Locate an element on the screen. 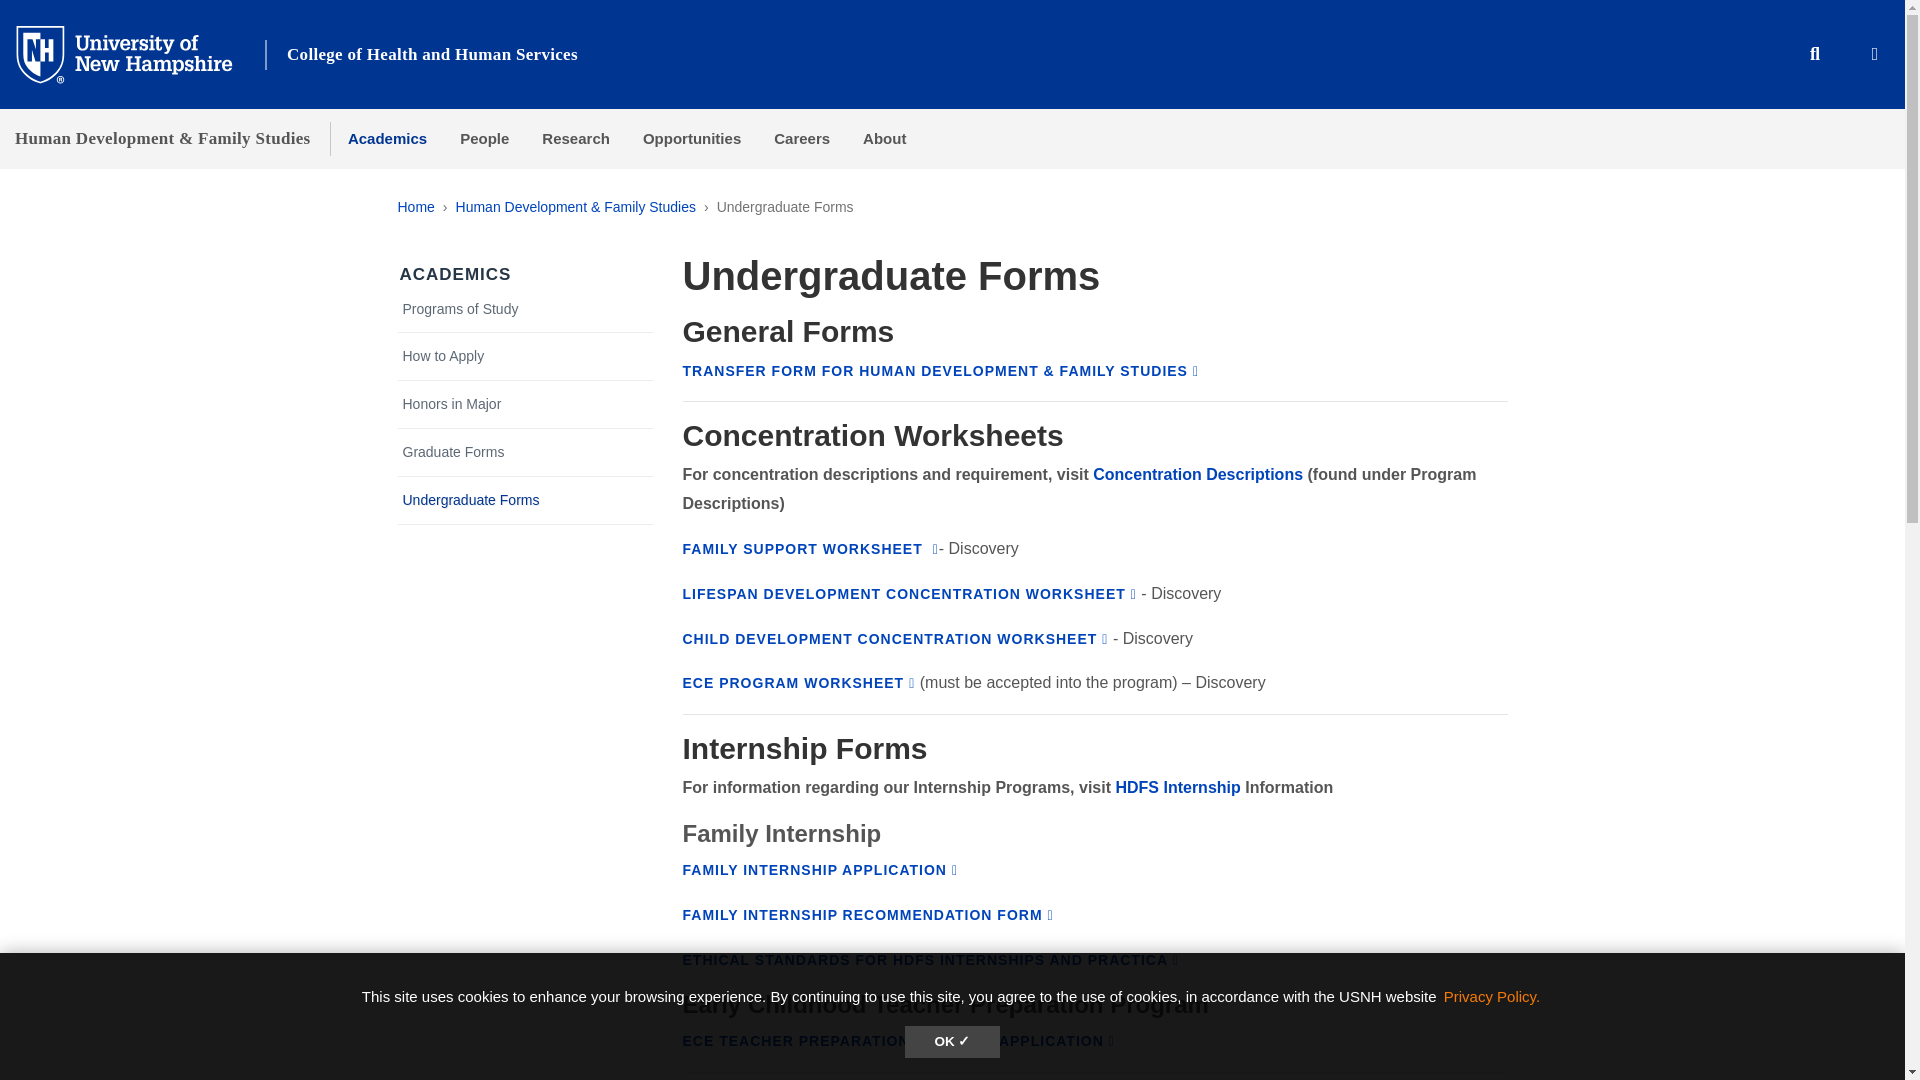 The image size is (1920, 1080). Privacy Policy. is located at coordinates (1492, 996).